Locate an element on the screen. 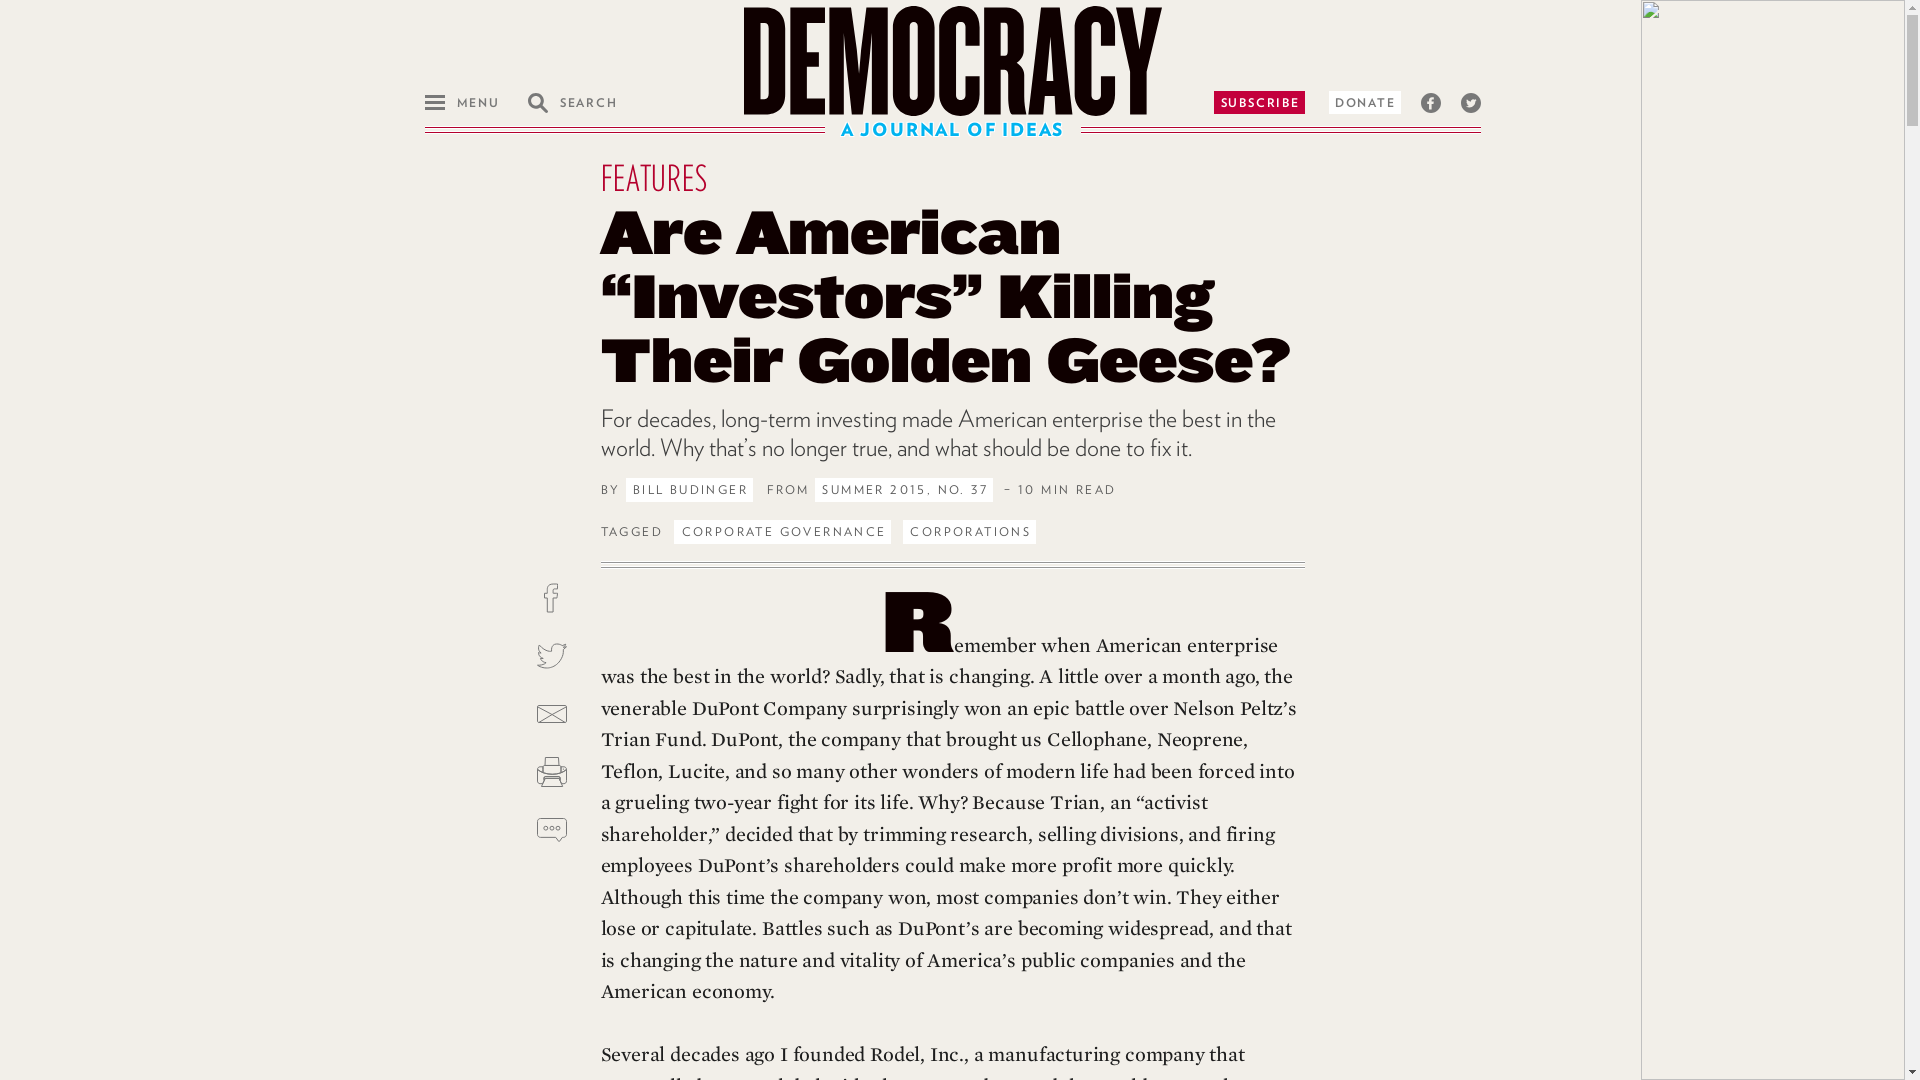  FEATURES is located at coordinates (652, 177).